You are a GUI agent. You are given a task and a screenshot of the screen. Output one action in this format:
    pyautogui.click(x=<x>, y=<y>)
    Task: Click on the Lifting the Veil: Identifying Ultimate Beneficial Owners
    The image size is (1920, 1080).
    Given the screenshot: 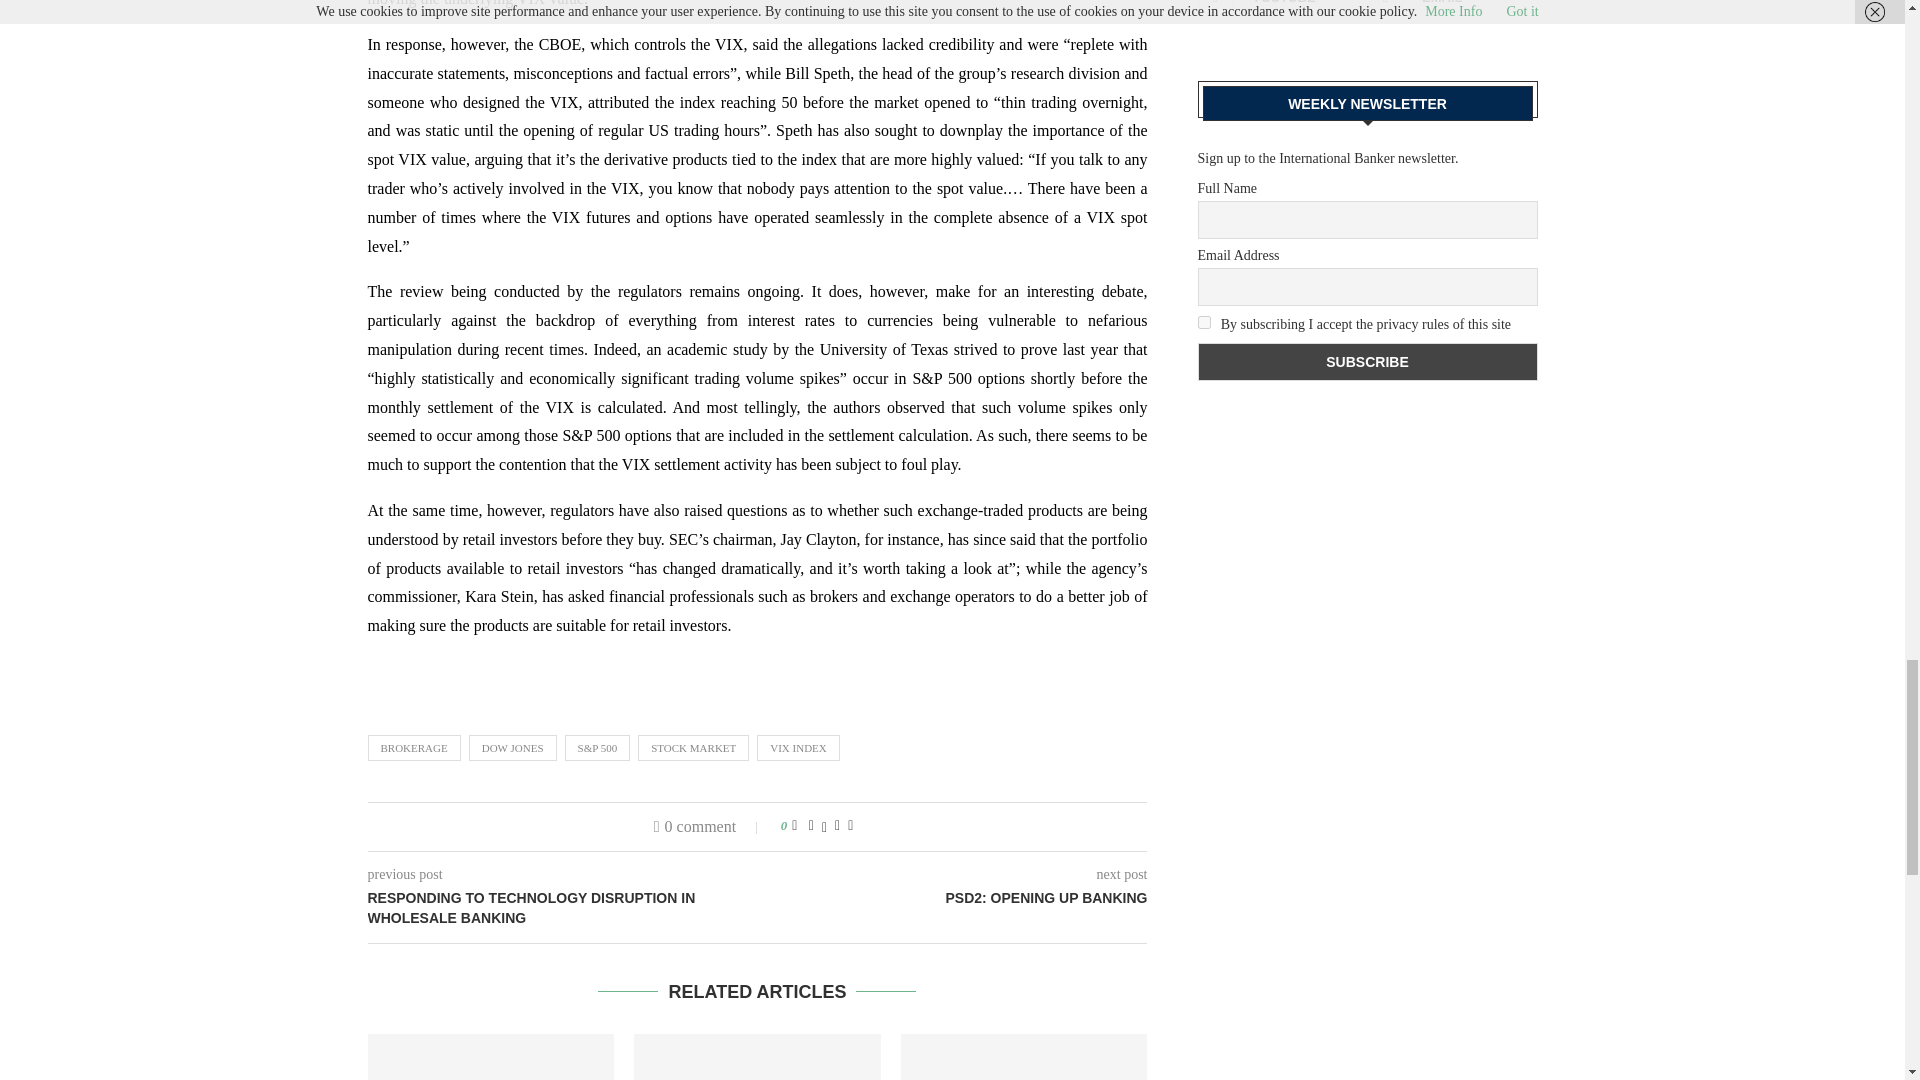 What is the action you would take?
    pyautogui.click(x=491, y=1056)
    